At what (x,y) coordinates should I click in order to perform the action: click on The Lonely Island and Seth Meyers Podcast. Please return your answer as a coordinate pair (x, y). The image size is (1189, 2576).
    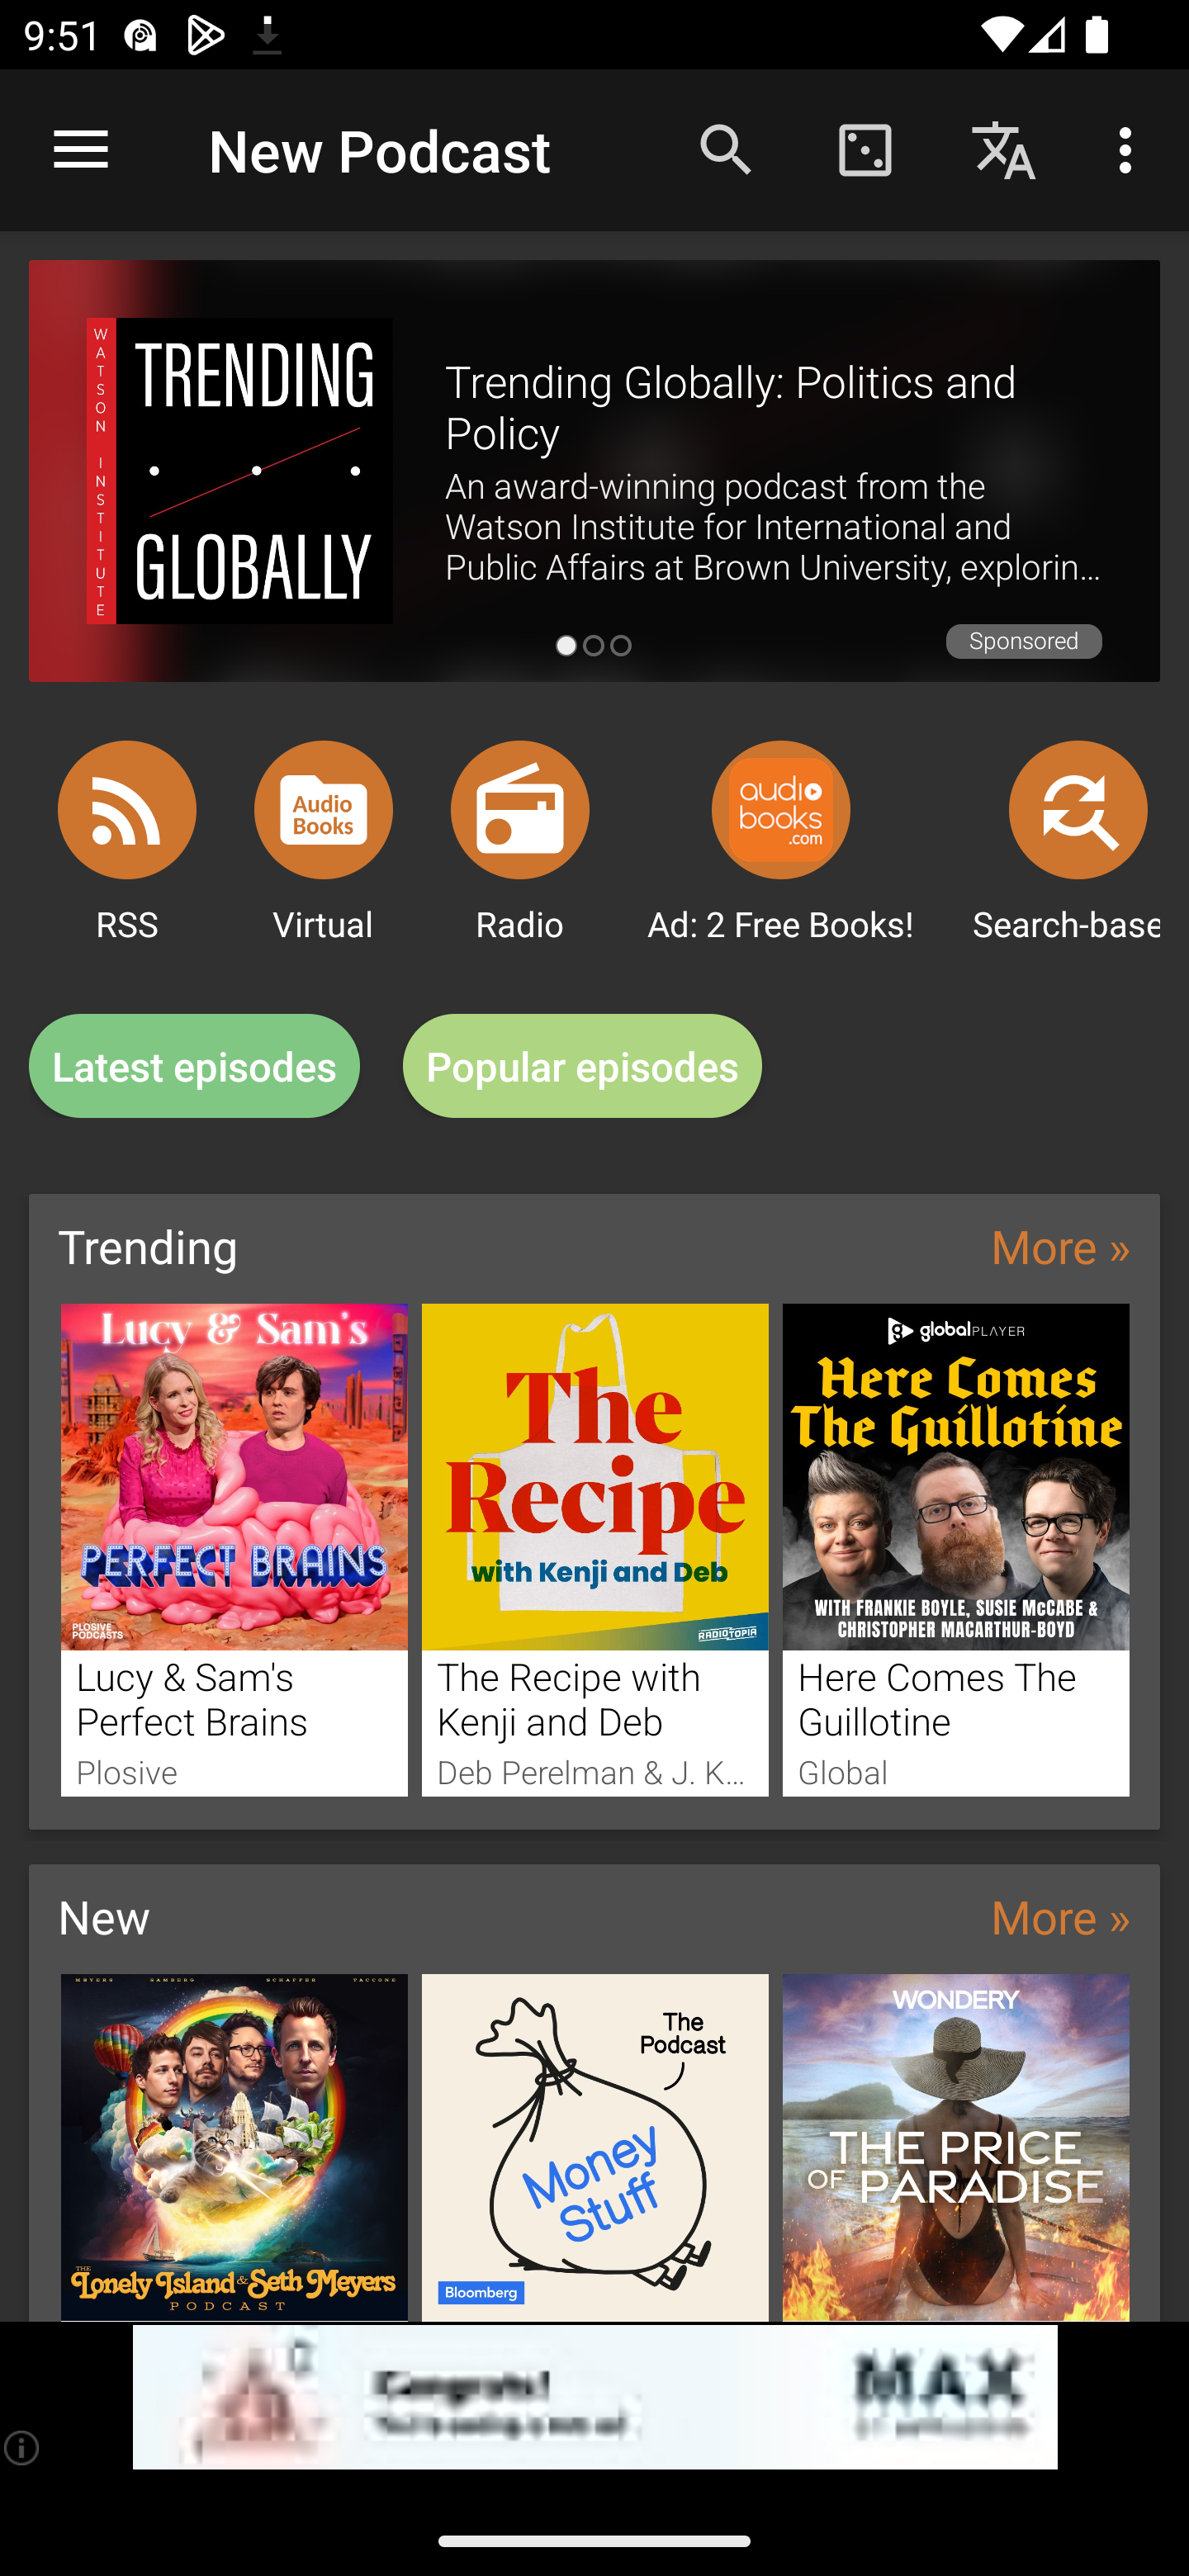
    Looking at the image, I should click on (234, 2147).